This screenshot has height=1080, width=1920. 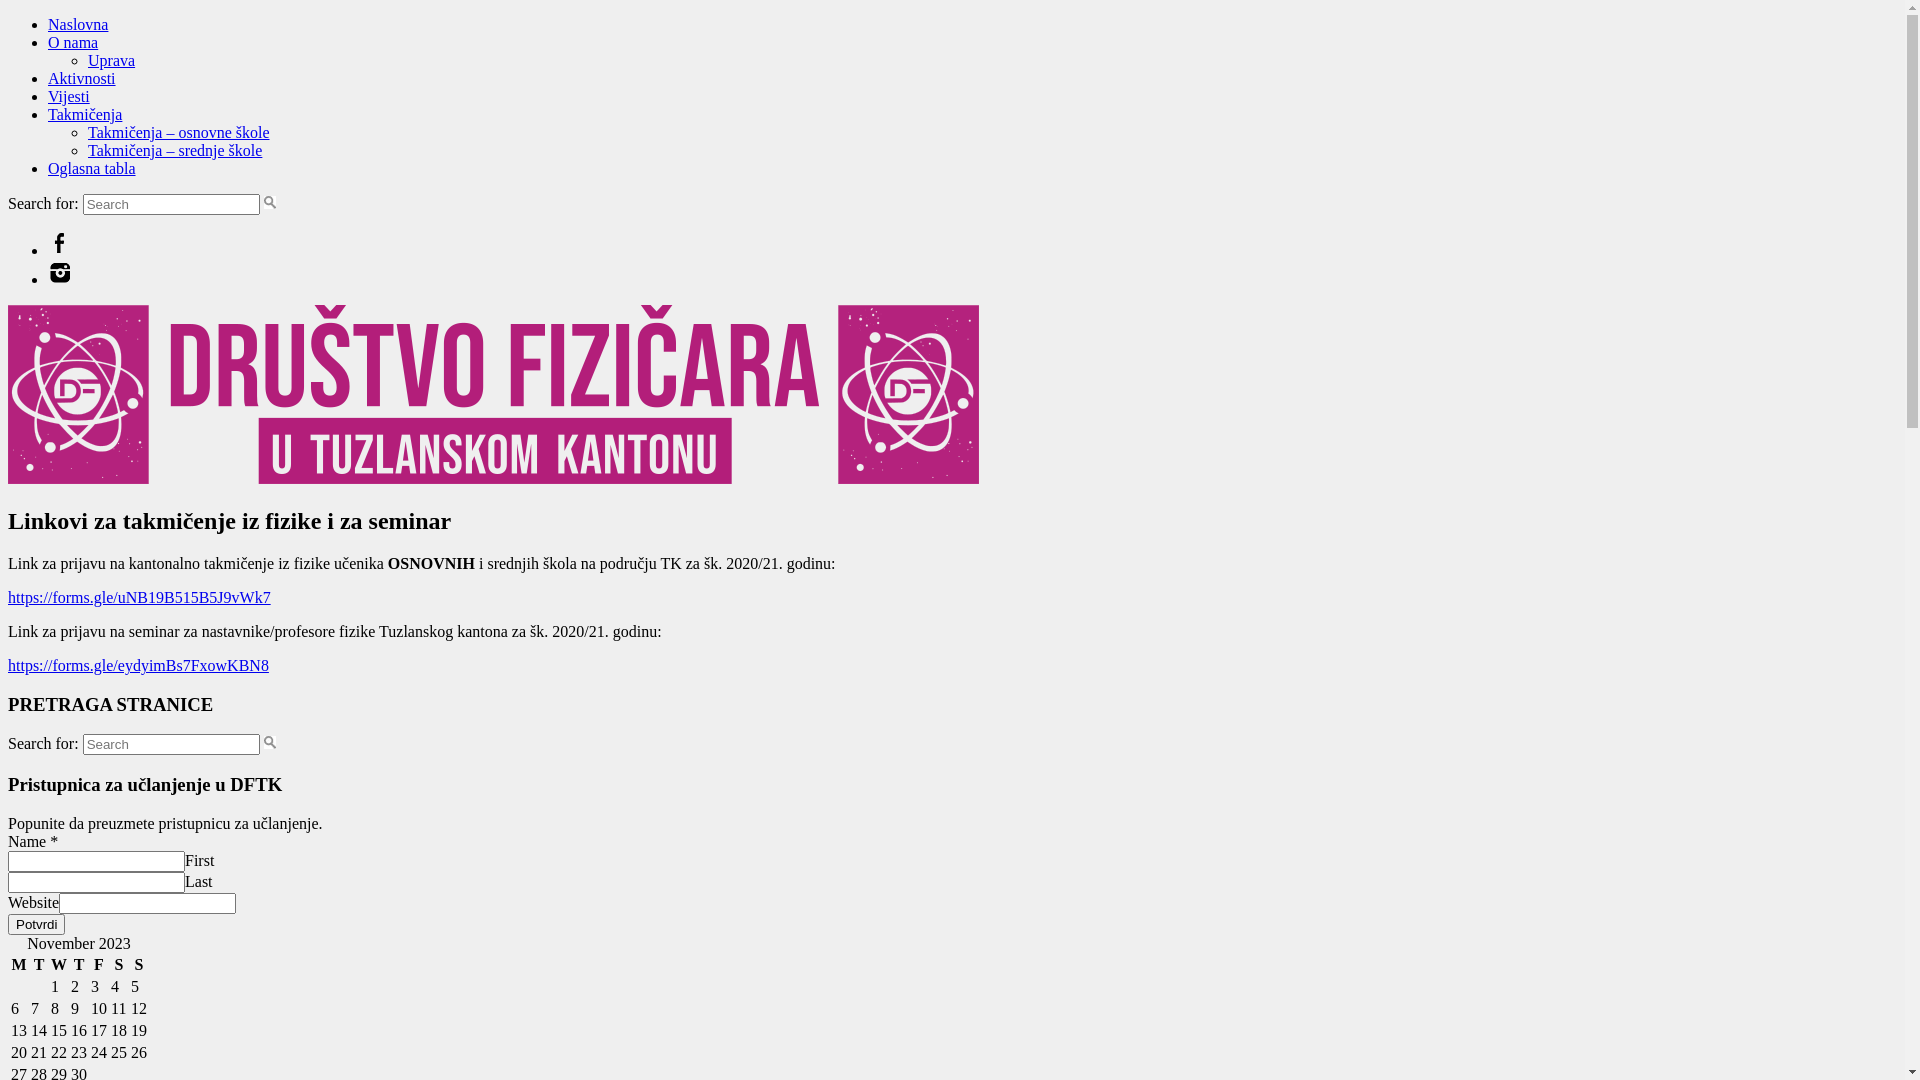 I want to click on https://forms.gle/uNB19B515B5J9vWk7, so click(x=140, y=598).